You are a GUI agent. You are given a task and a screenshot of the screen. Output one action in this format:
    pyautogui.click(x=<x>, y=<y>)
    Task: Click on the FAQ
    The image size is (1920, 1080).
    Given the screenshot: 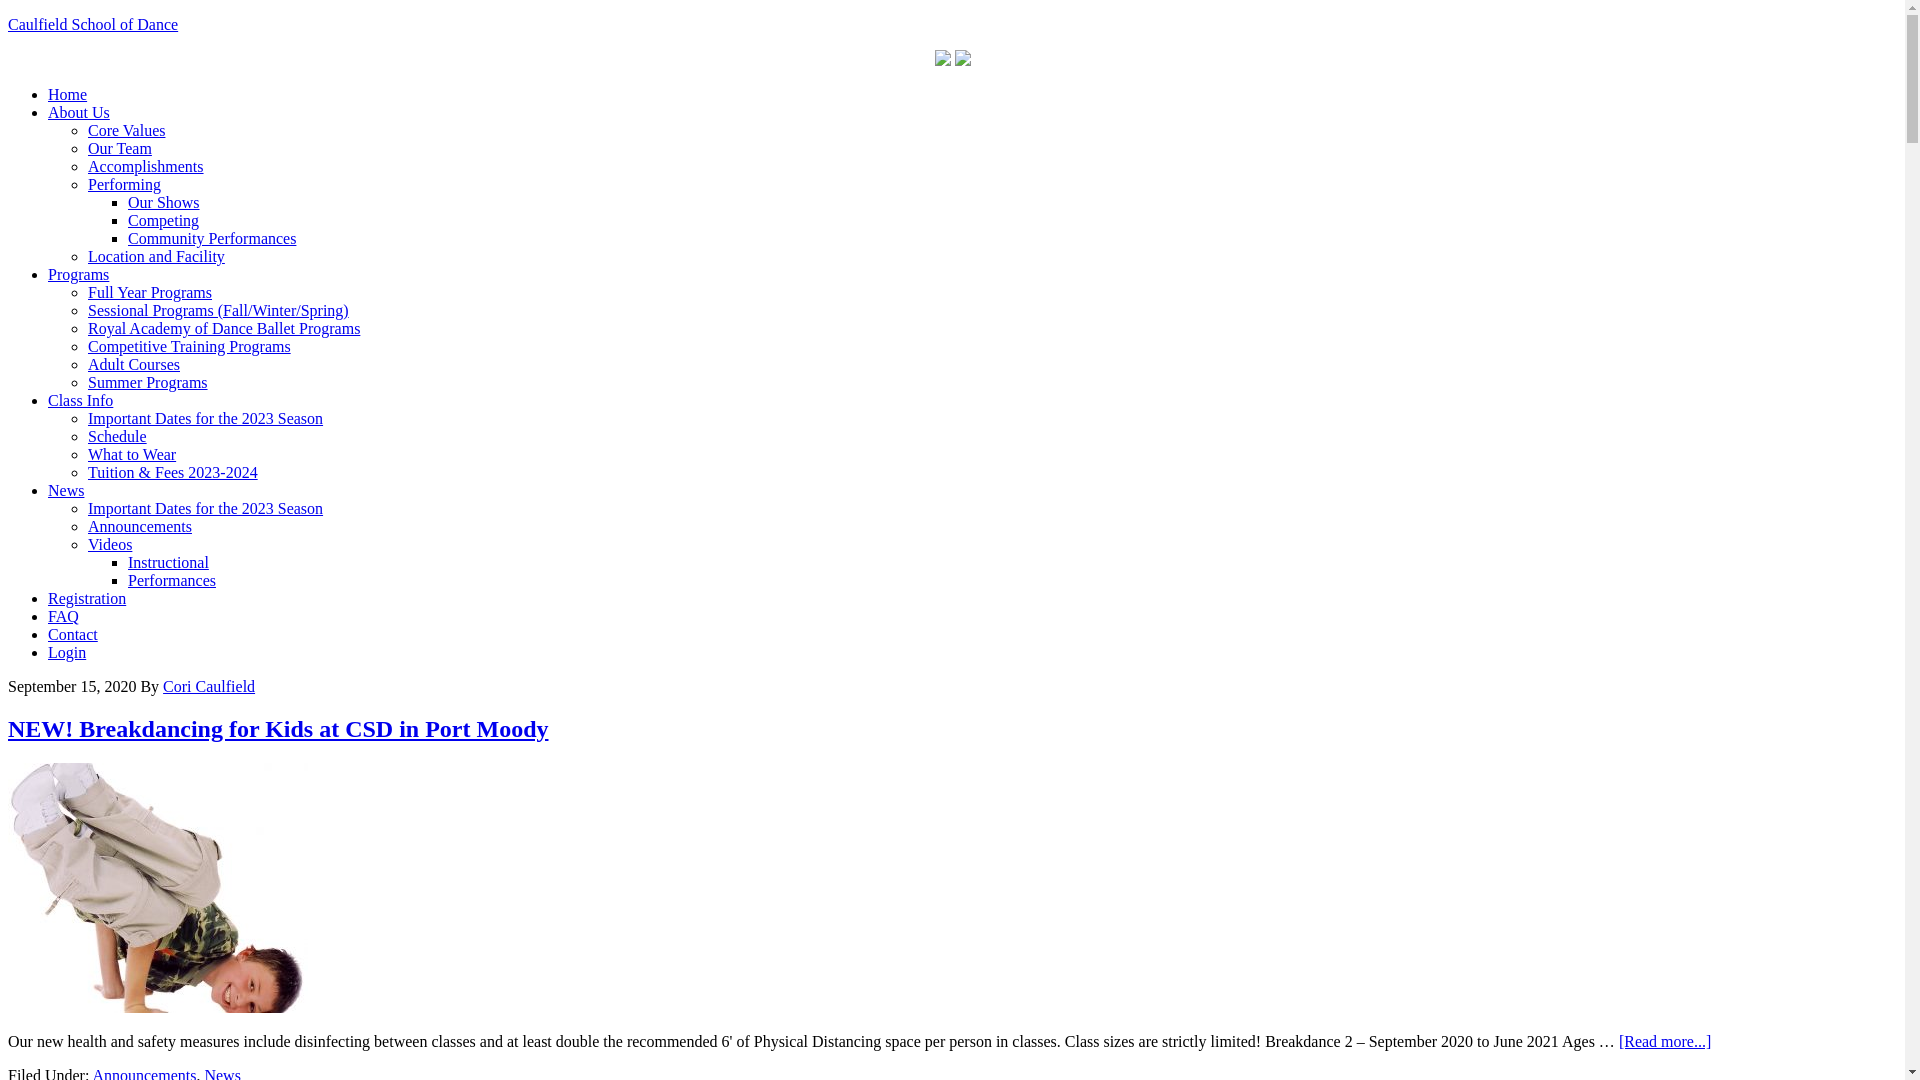 What is the action you would take?
    pyautogui.click(x=64, y=616)
    